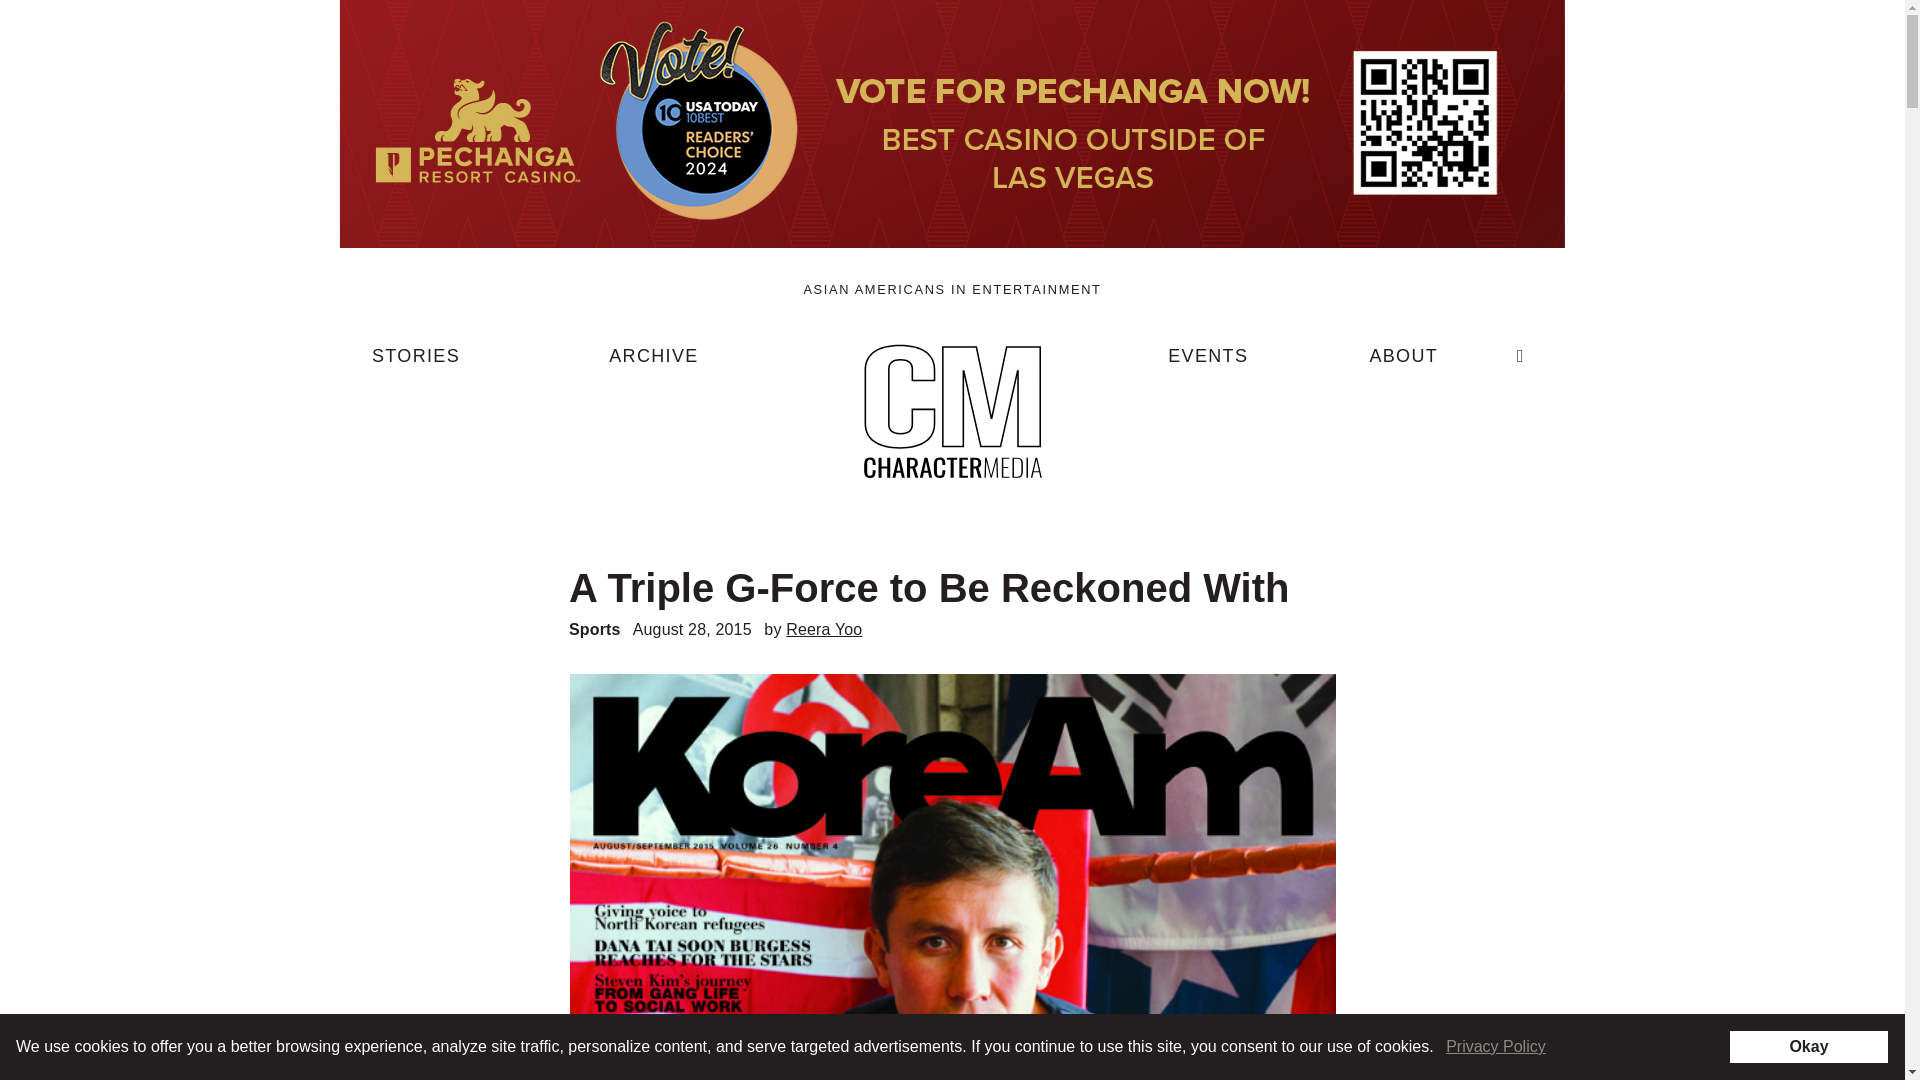  What do you see at coordinates (416, 364) in the screenshot?
I see `STORIES` at bounding box center [416, 364].